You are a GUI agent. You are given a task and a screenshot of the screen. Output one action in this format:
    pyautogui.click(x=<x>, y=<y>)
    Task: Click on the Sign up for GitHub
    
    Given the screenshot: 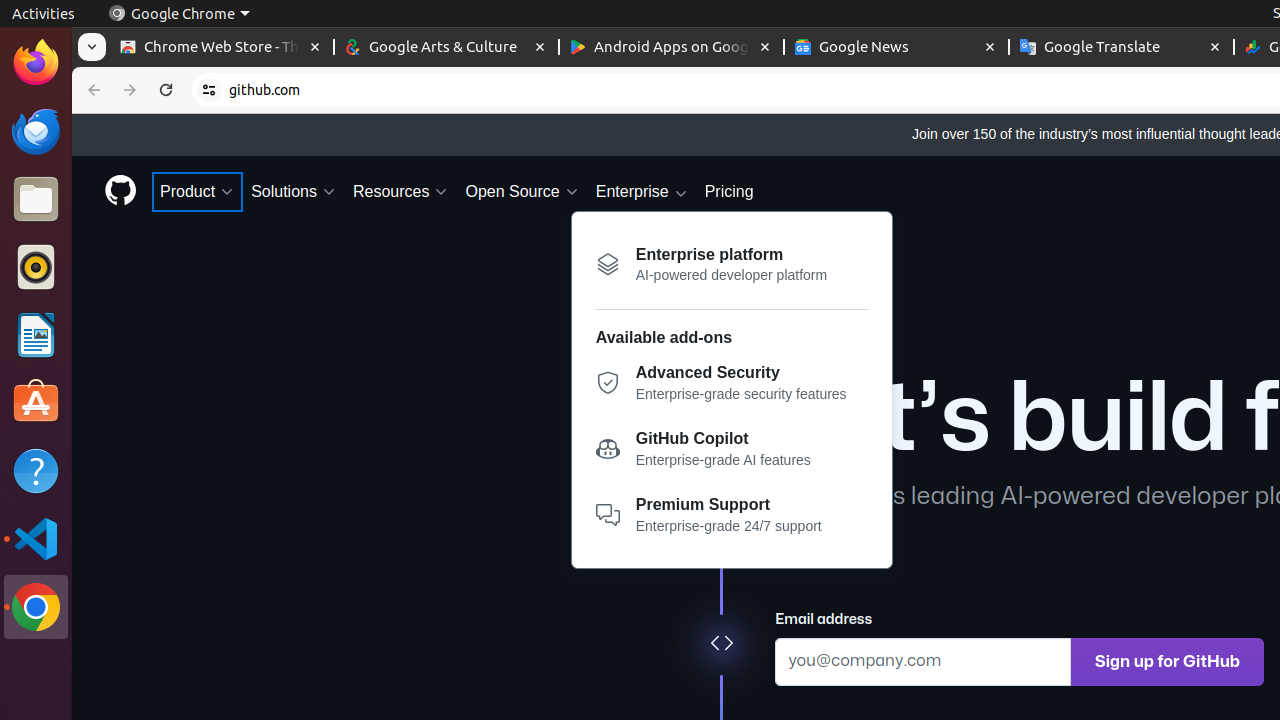 What is the action you would take?
    pyautogui.click(x=1168, y=662)
    